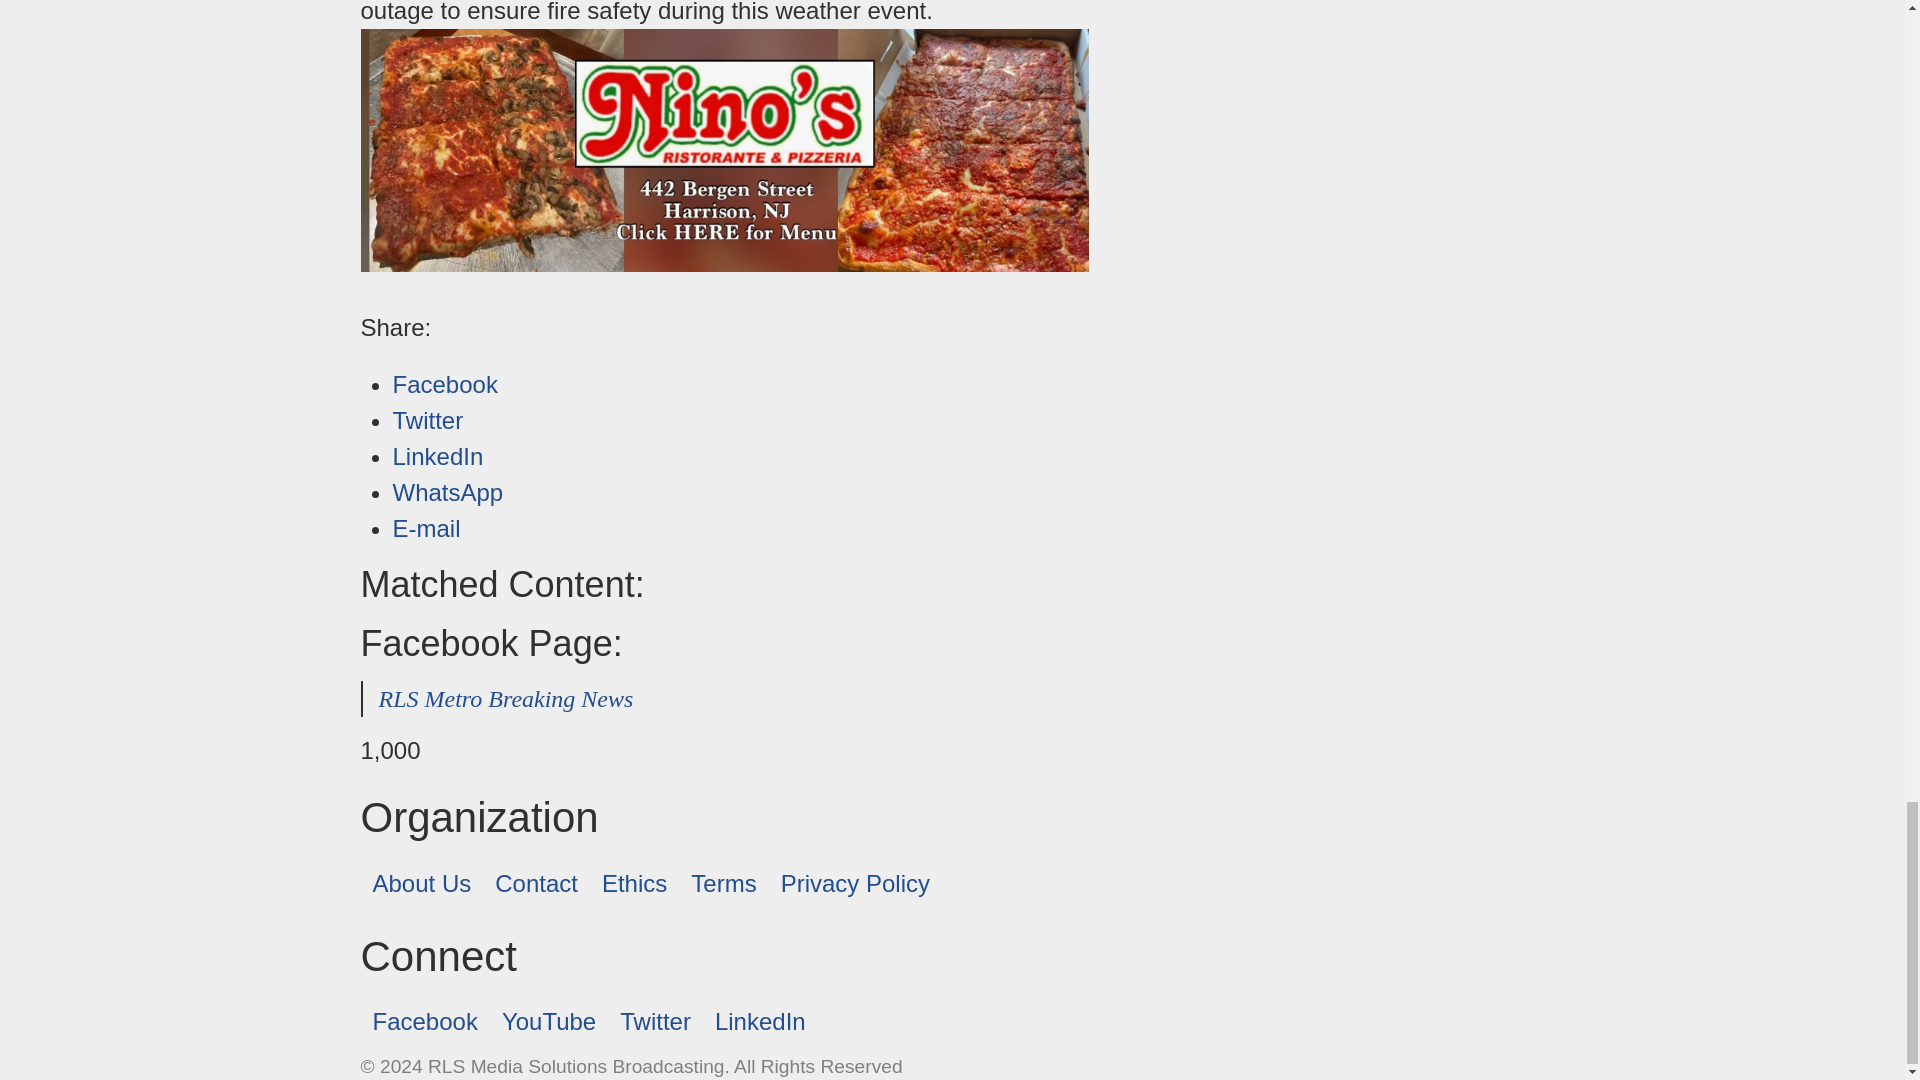 This screenshot has width=1920, height=1080. What do you see at coordinates (437, 456) in the screenshot?
I see `LinkedIn` at bounding box center [437, 456].